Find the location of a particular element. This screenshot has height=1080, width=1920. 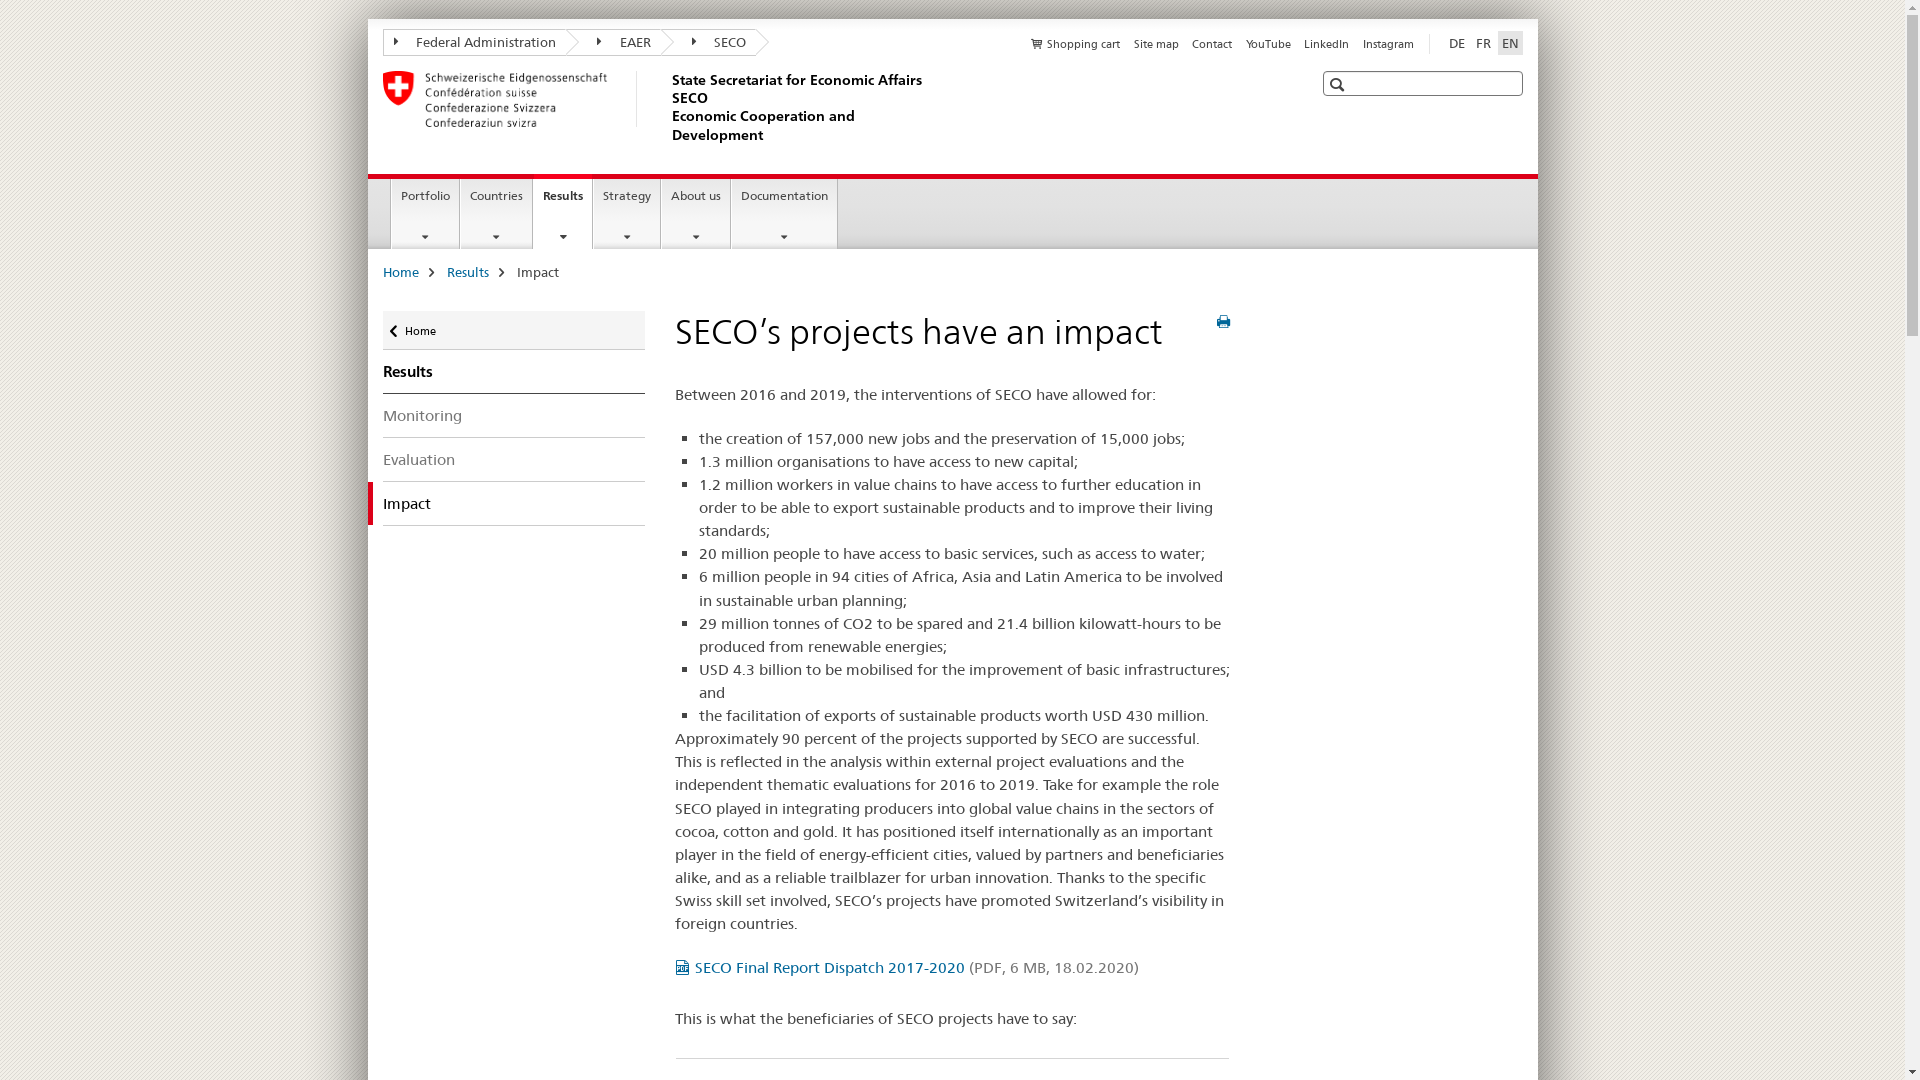

LinkedIn is located at coordinates (1326, 44).